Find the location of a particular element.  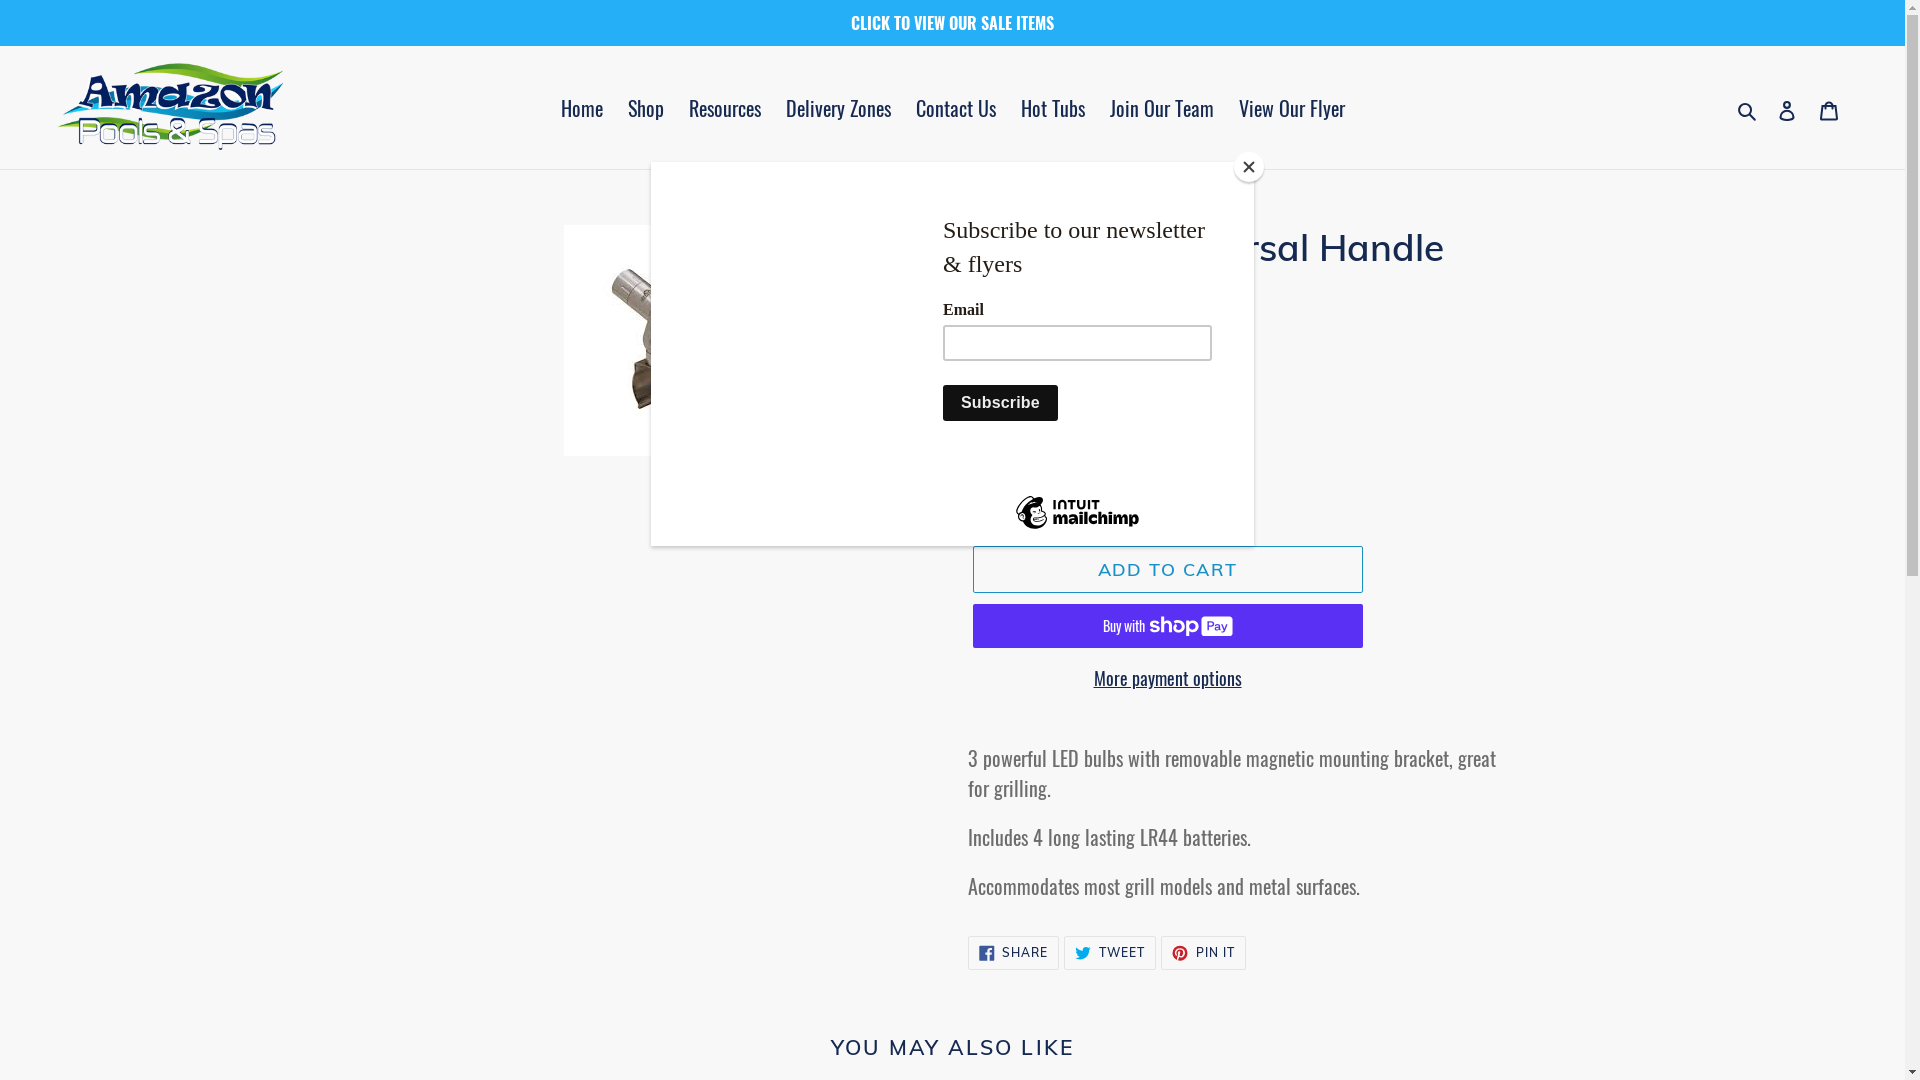

CLICK TO VIEW OUR SALE ITEMS is located at coordinates (952, 23).